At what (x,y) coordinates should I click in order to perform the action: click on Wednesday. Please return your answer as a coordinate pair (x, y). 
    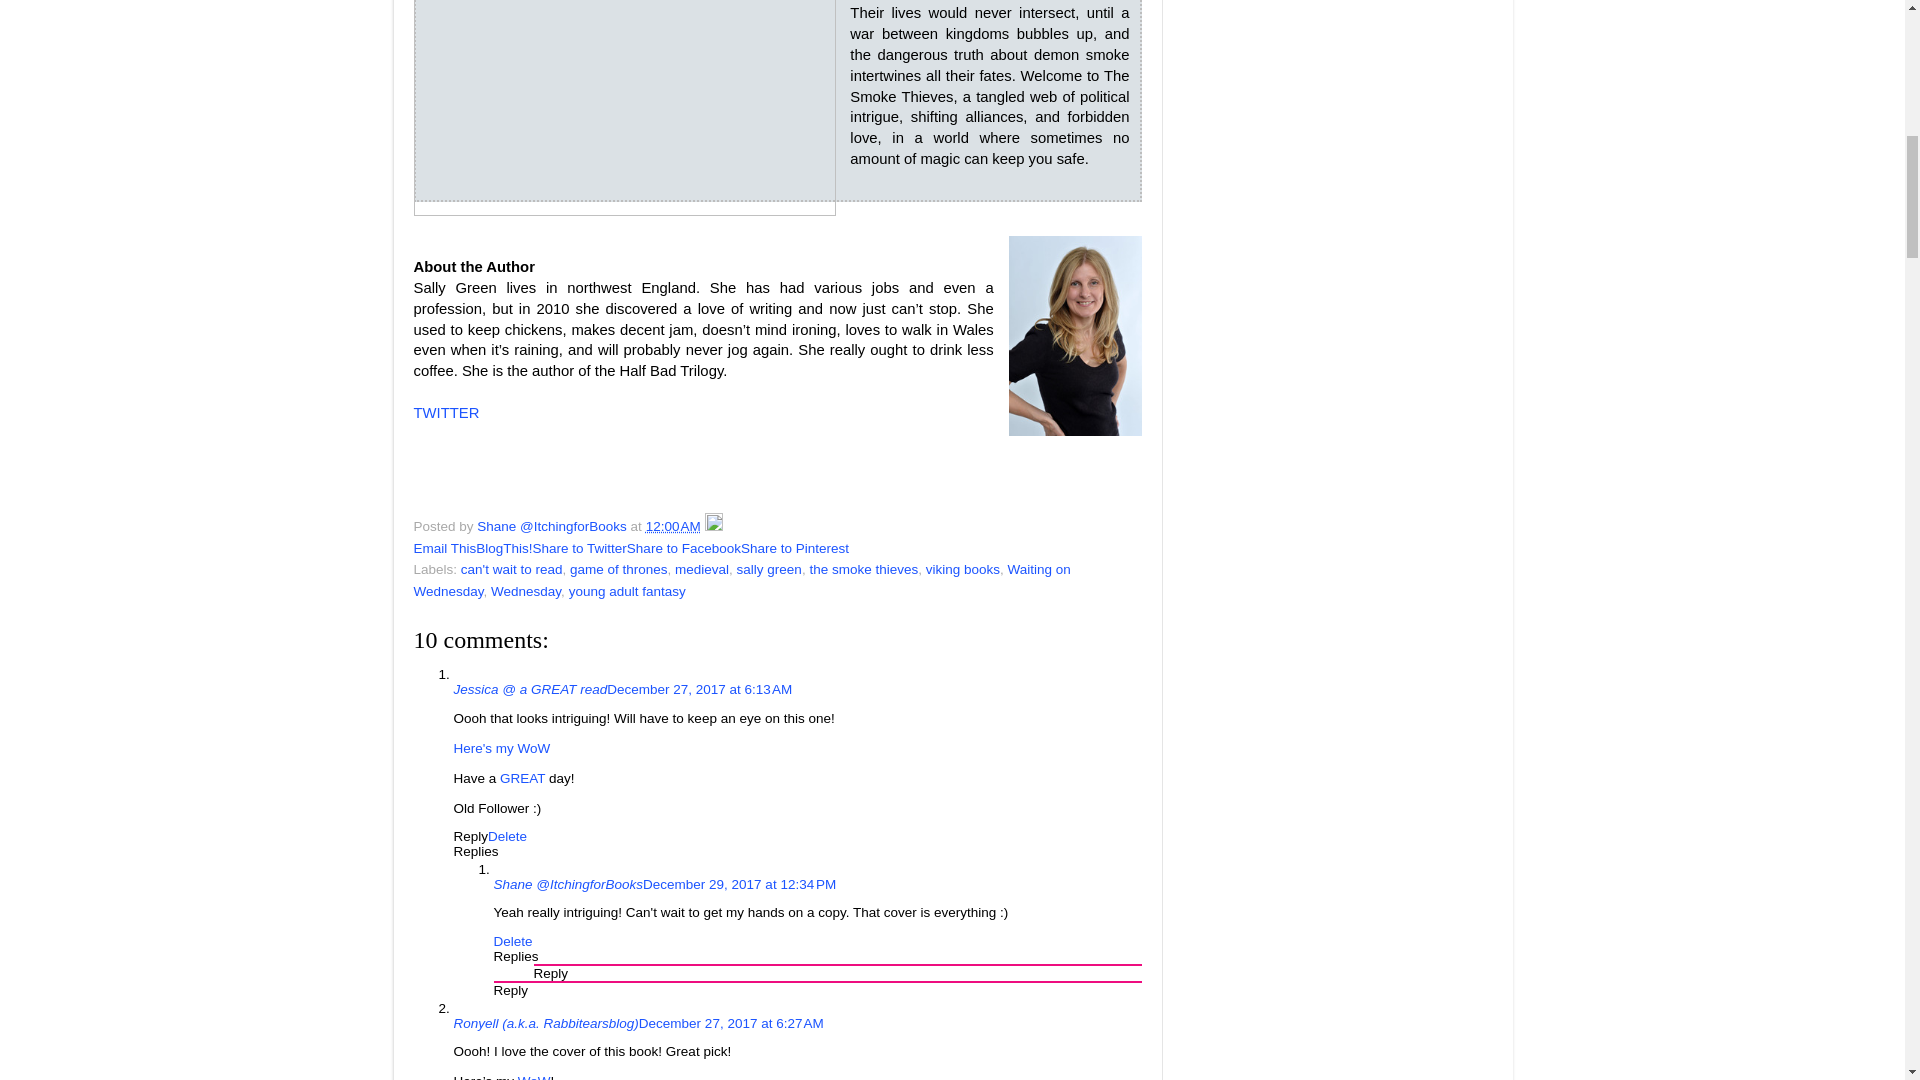
    Looking at the image, I should click on (526, 592).